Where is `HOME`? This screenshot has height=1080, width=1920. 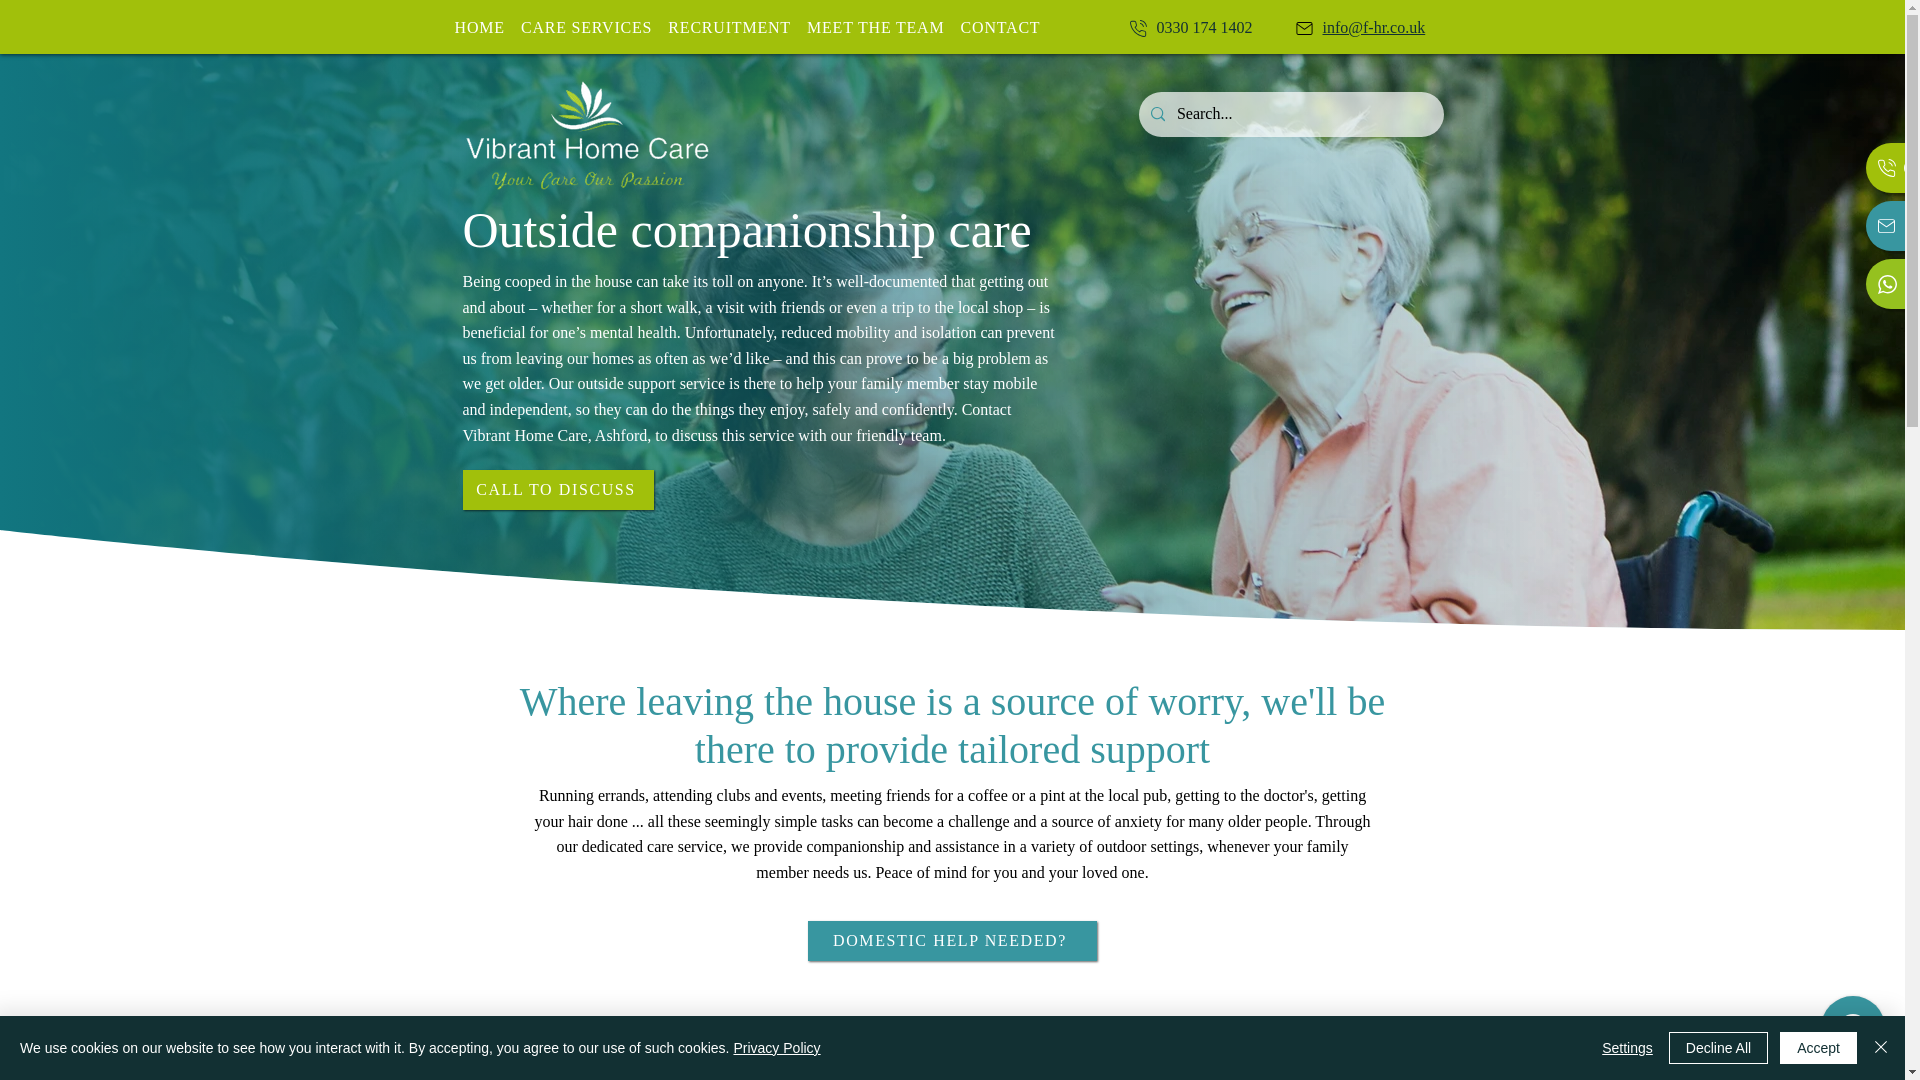 HOME is located at coordinates (478, 27).